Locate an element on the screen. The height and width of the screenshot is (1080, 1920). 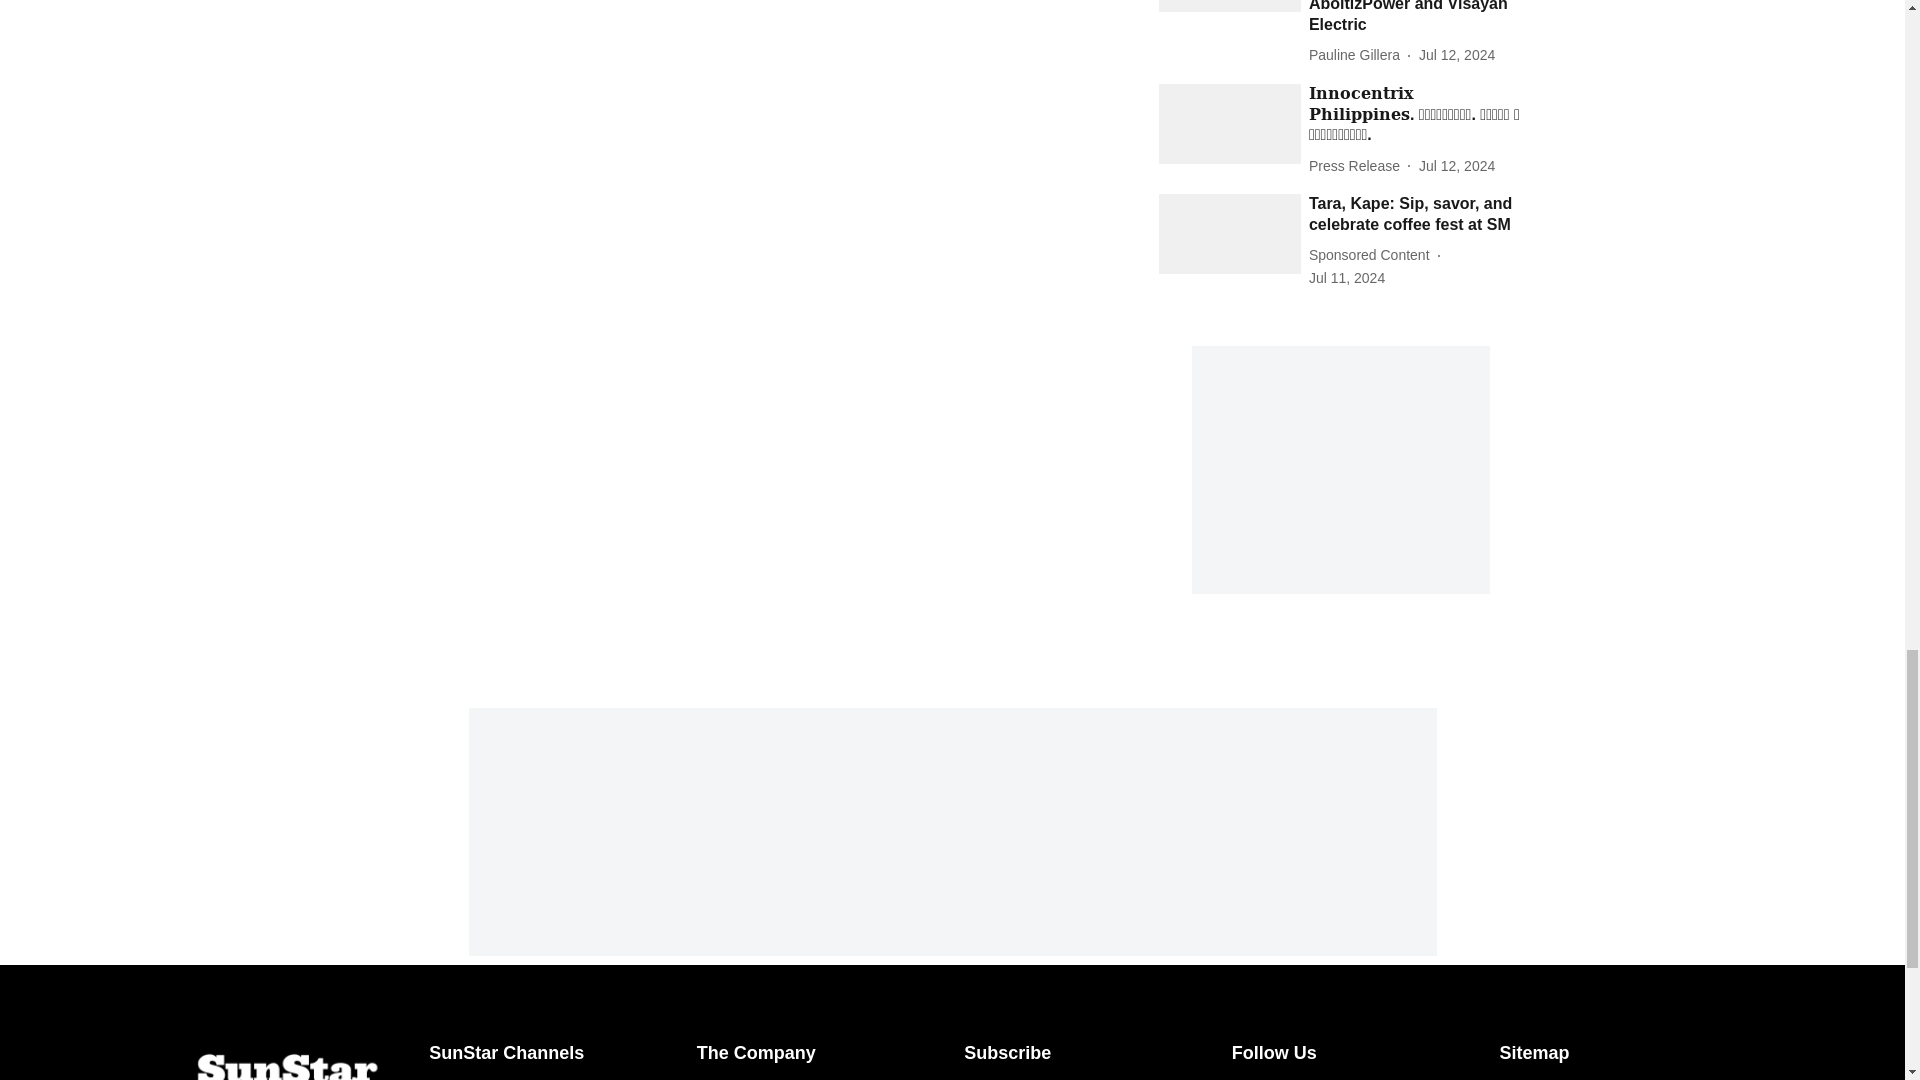
2024-07-12 07:00 is located at coordinates (1456, 55).